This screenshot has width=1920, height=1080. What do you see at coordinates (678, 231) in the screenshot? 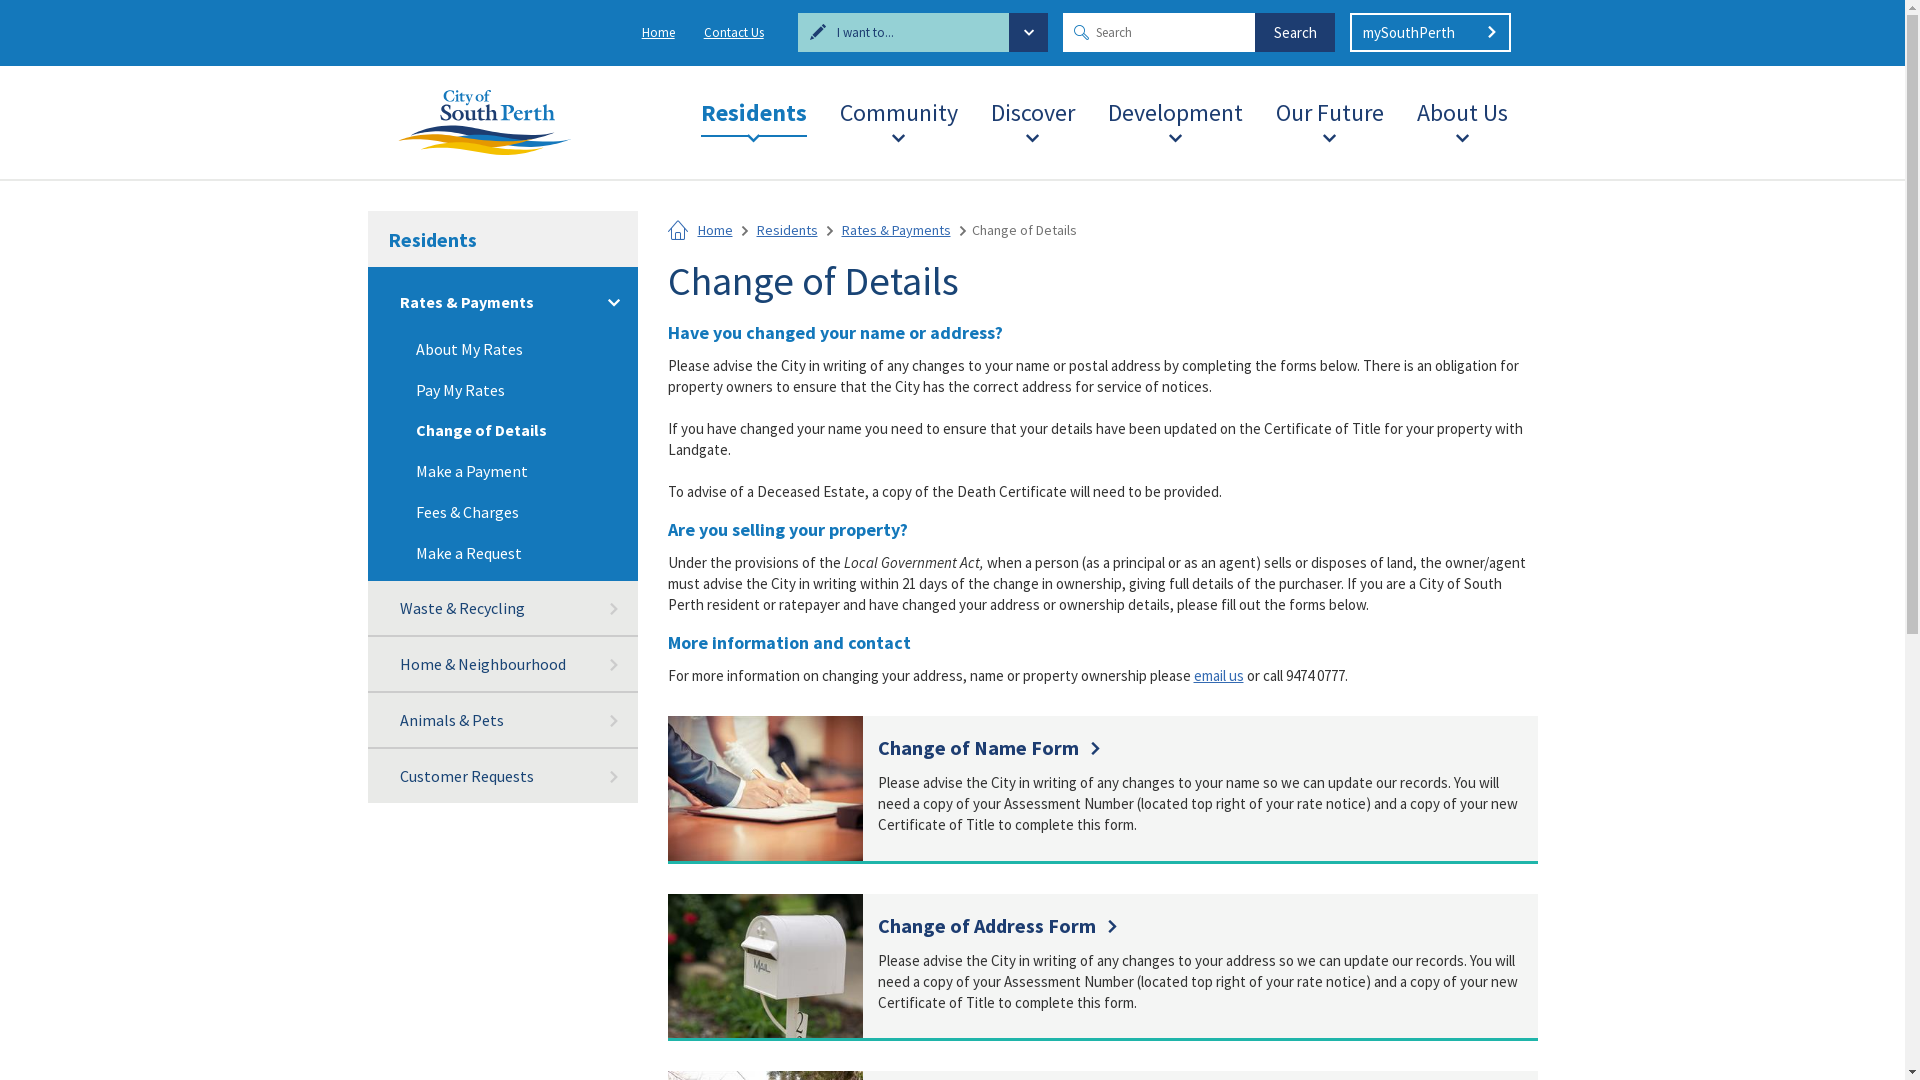
I see `Home` at bounding box center [678, 231].